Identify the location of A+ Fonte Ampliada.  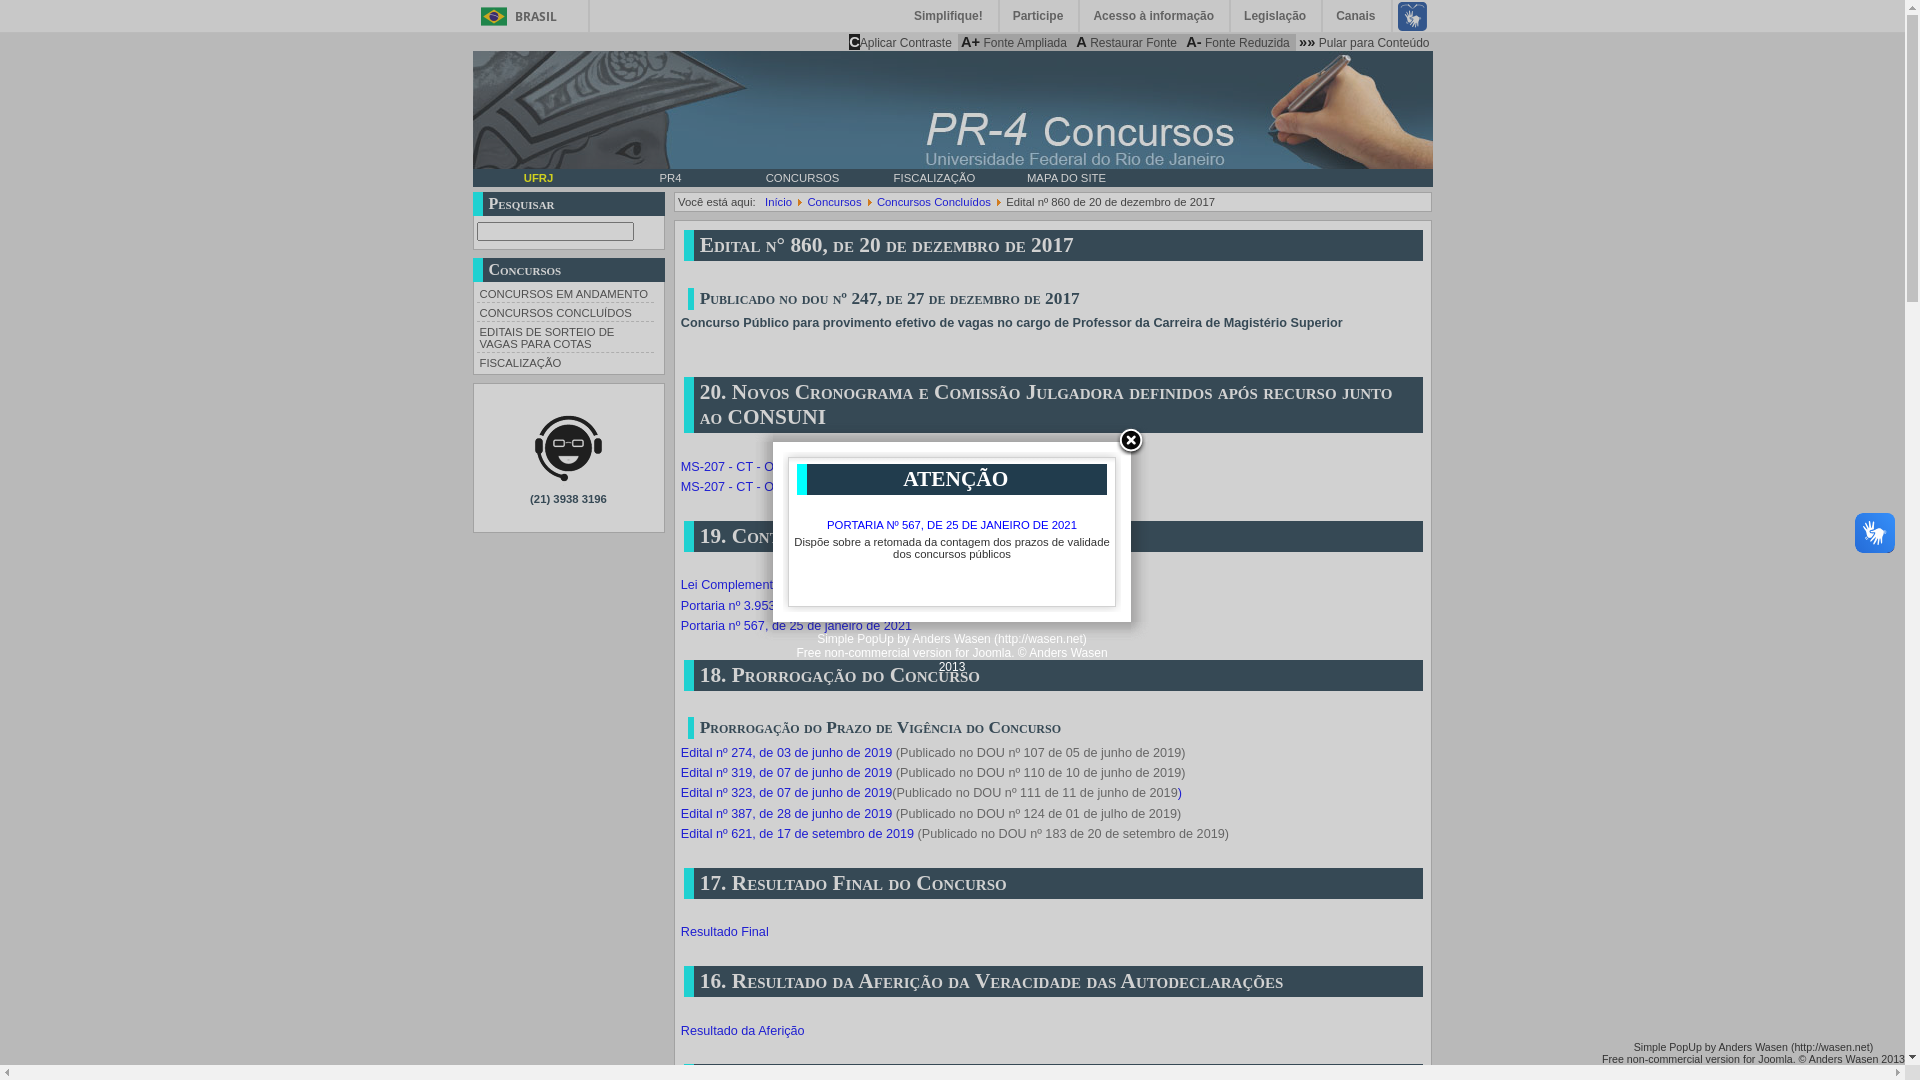
(1014, 42).